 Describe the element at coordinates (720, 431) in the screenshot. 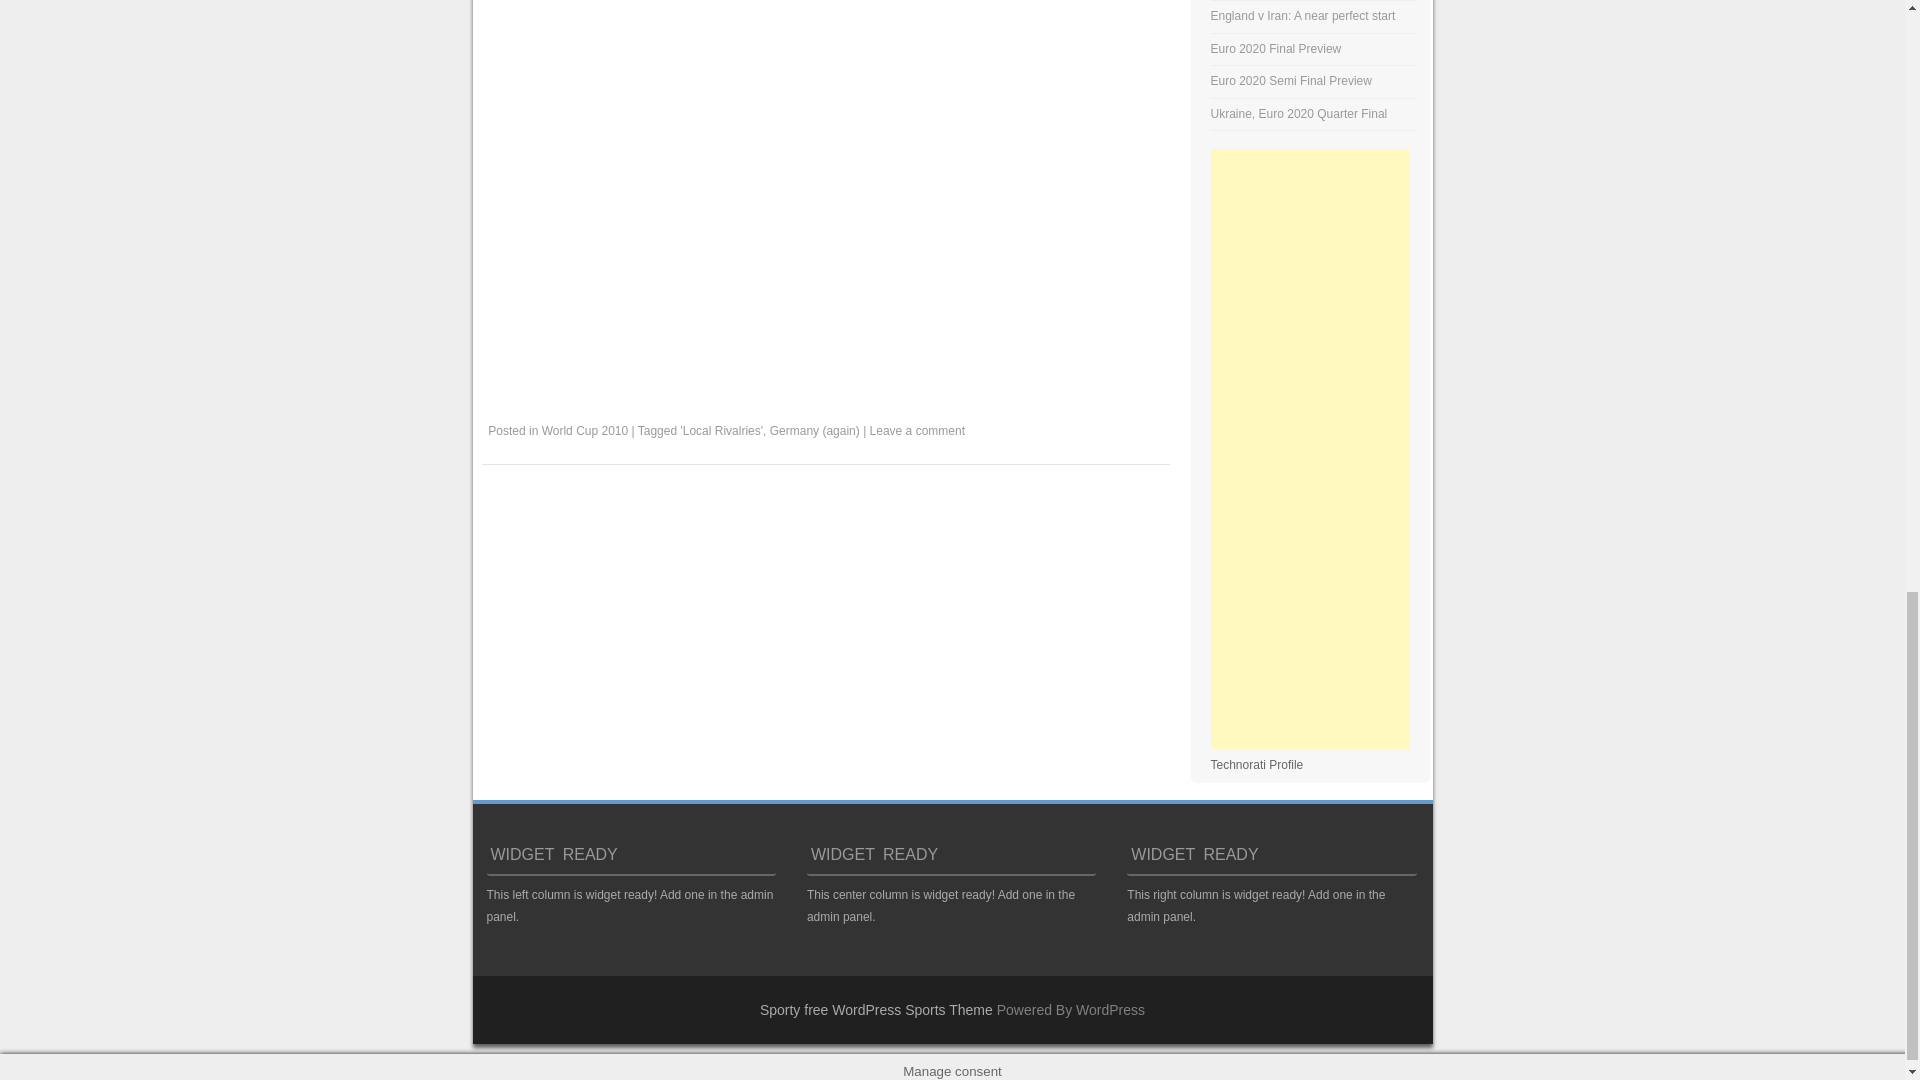

I see `'Local Rivalries'` at that location.